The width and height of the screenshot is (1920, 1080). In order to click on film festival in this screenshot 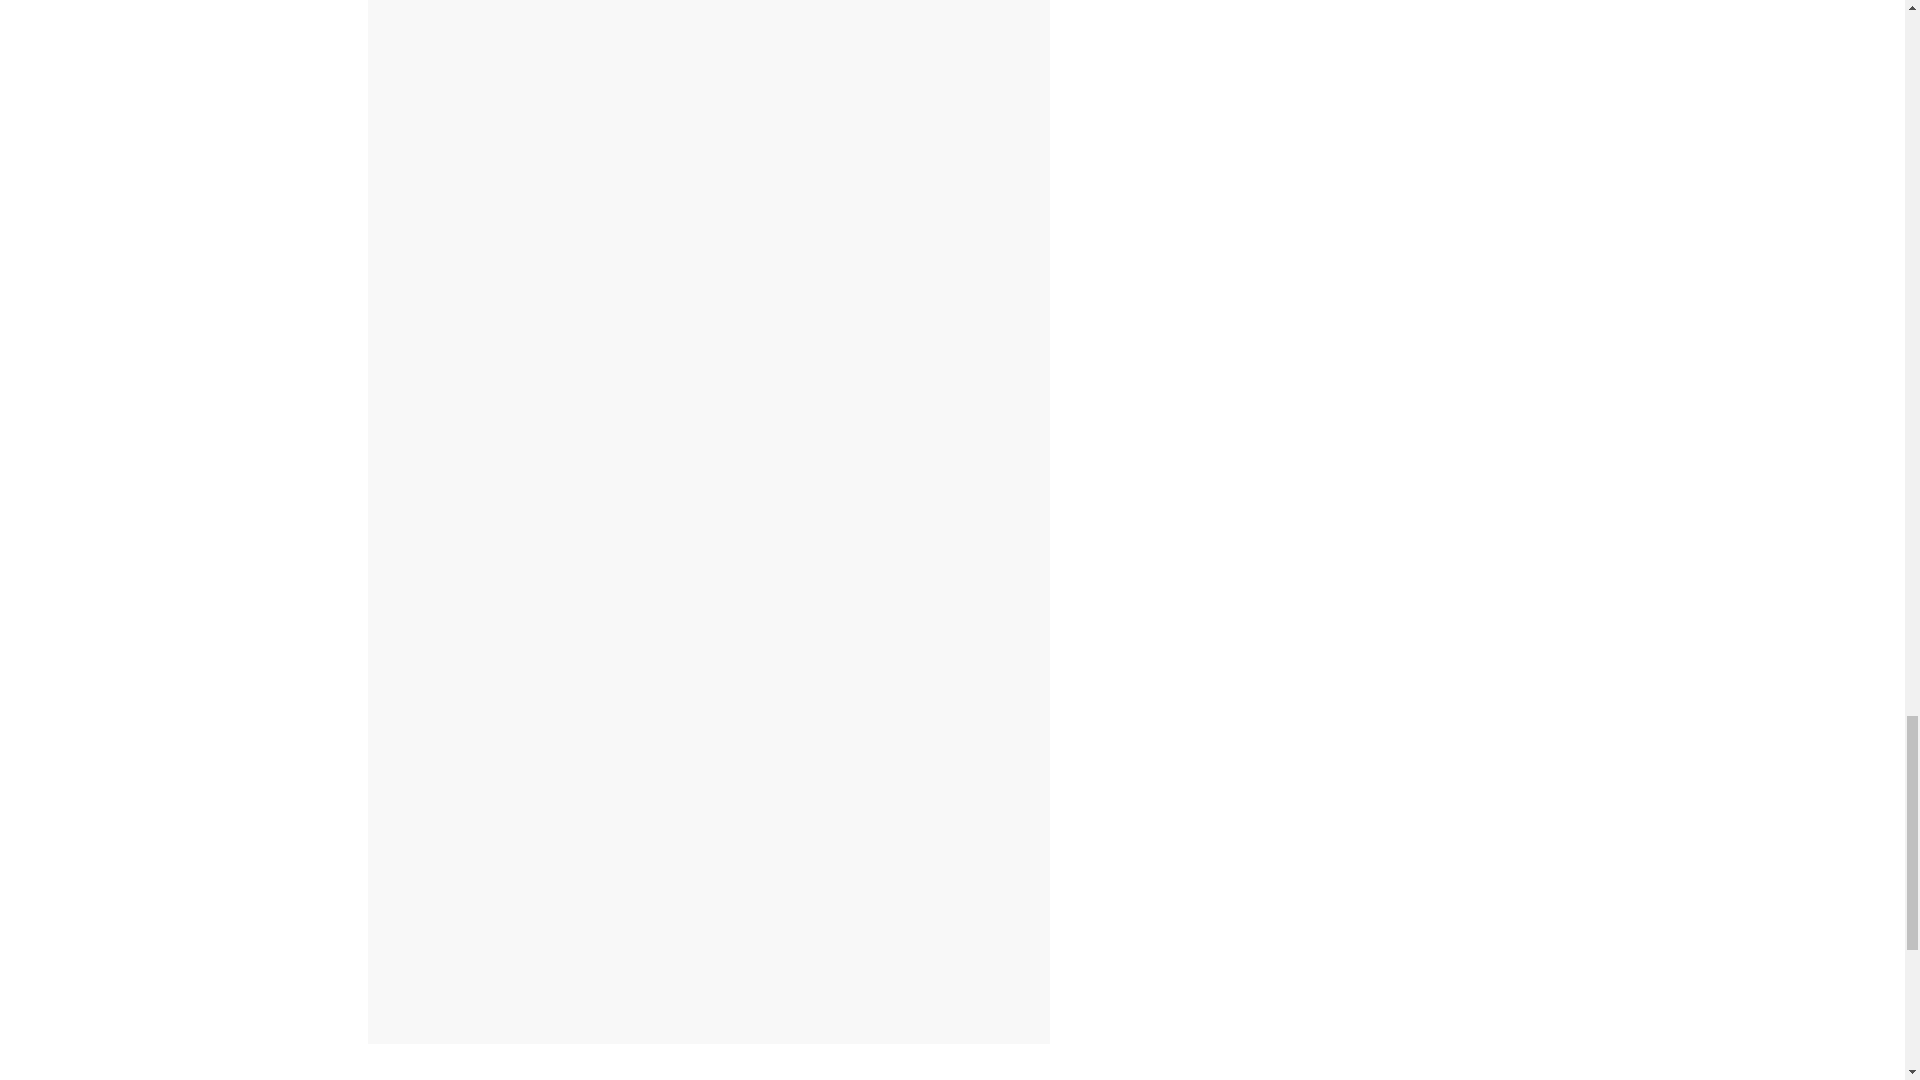, I will do `click(661, 368)`.